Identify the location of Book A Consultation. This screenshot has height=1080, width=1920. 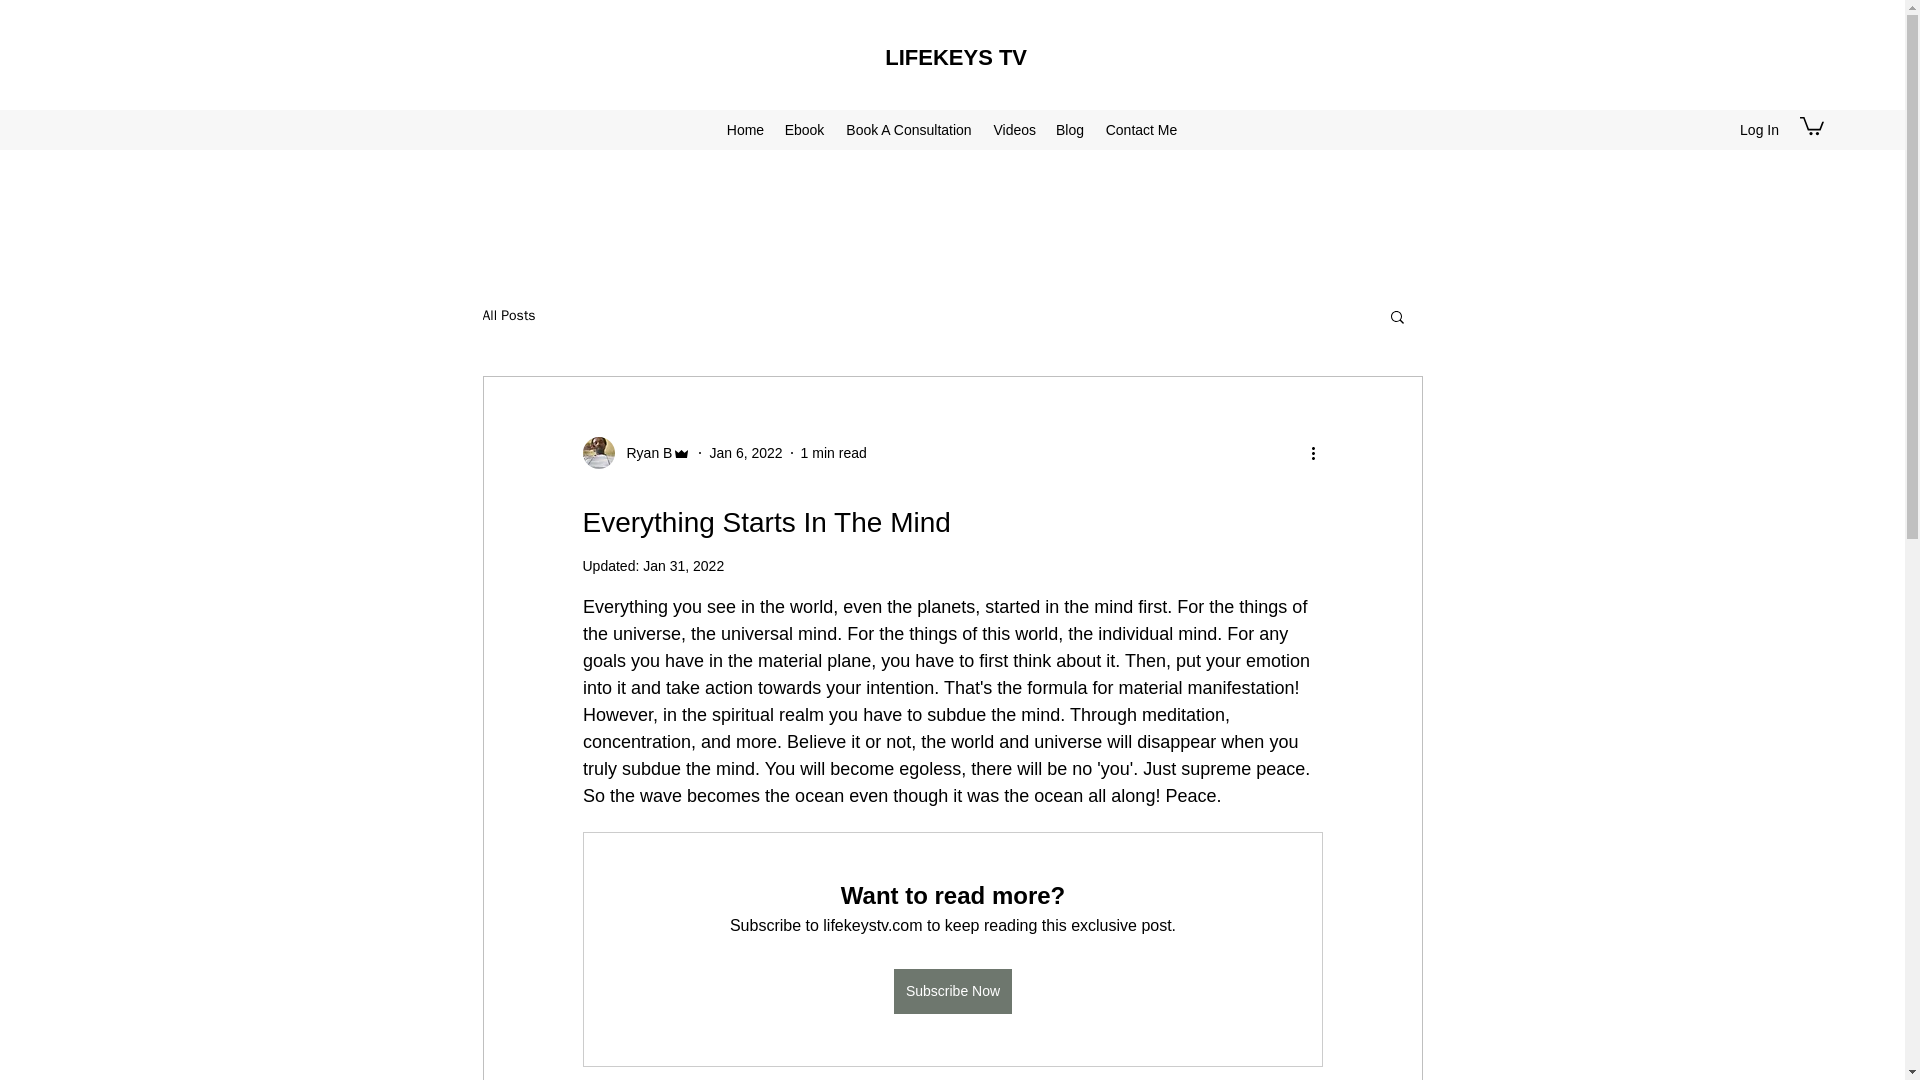
(908, 129).